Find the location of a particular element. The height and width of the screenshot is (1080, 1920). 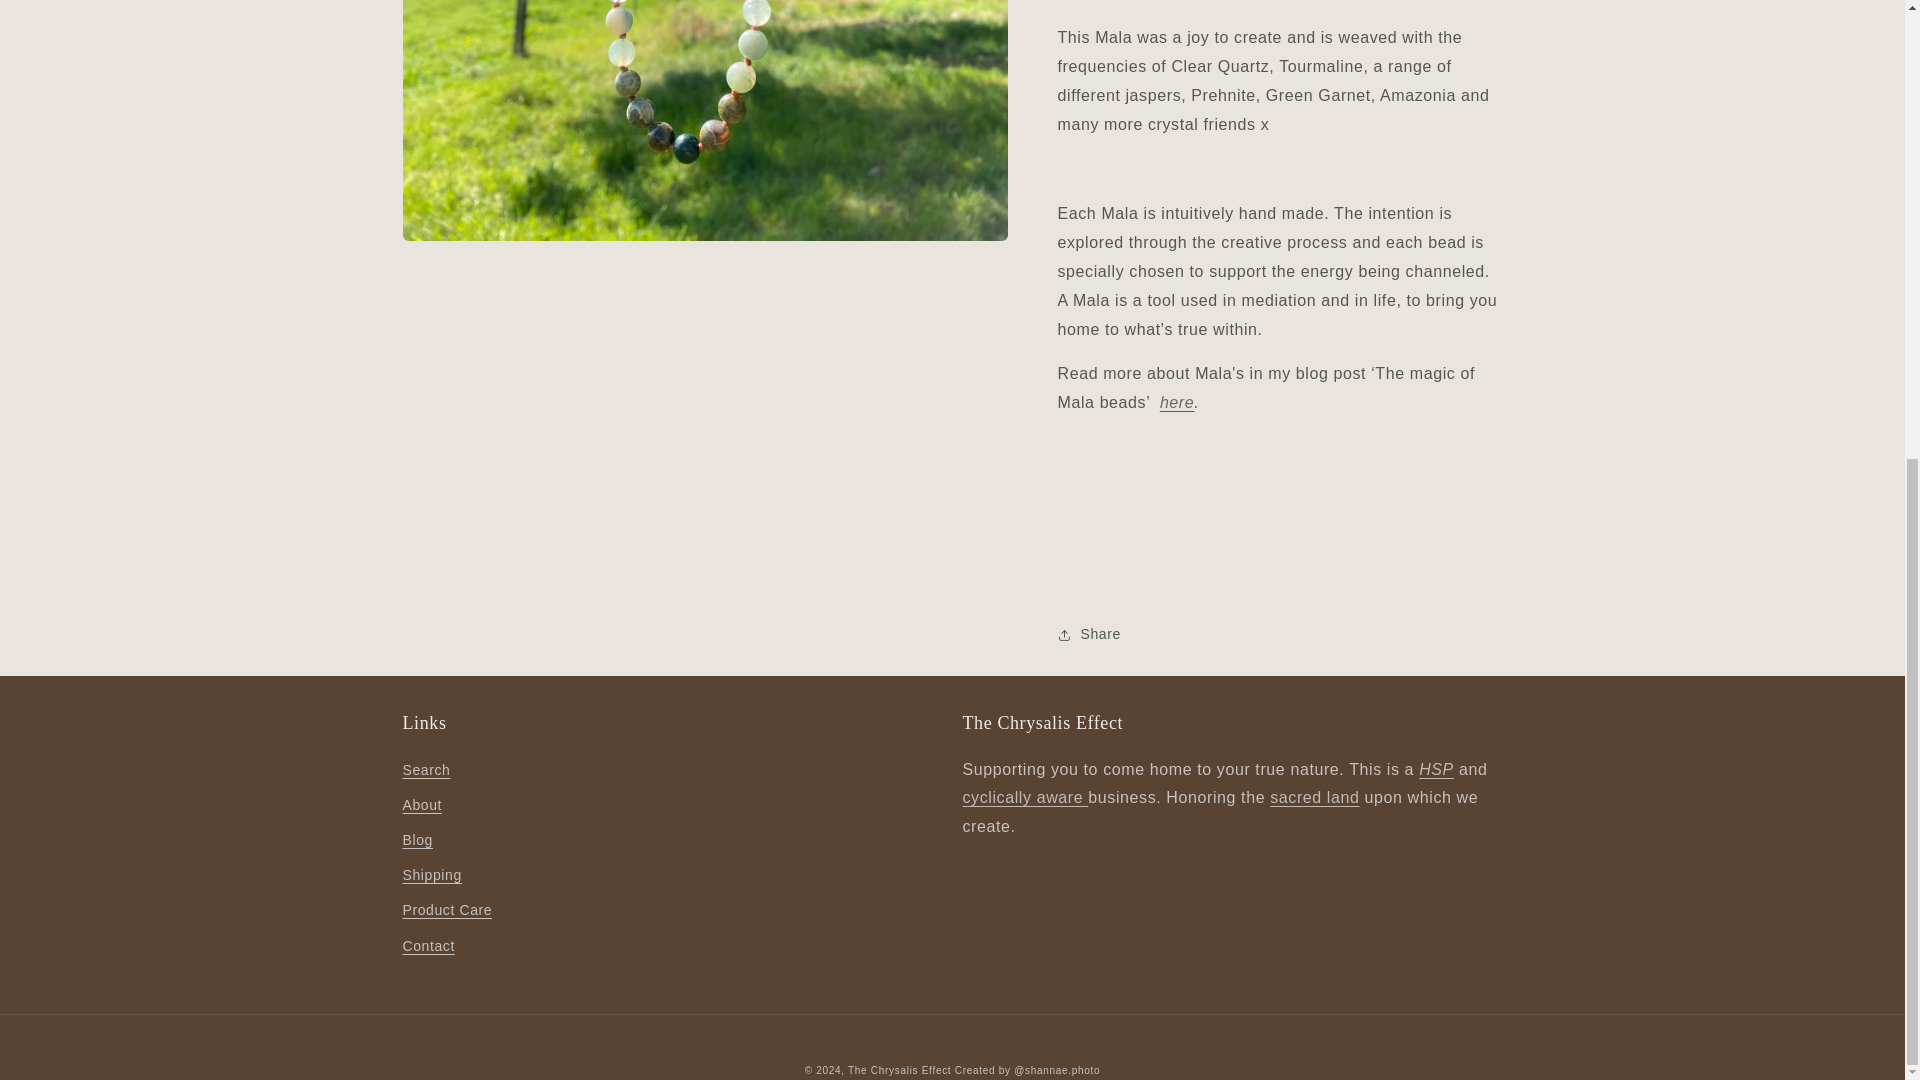

cyclically aware is located at coordinates (1024, 797).